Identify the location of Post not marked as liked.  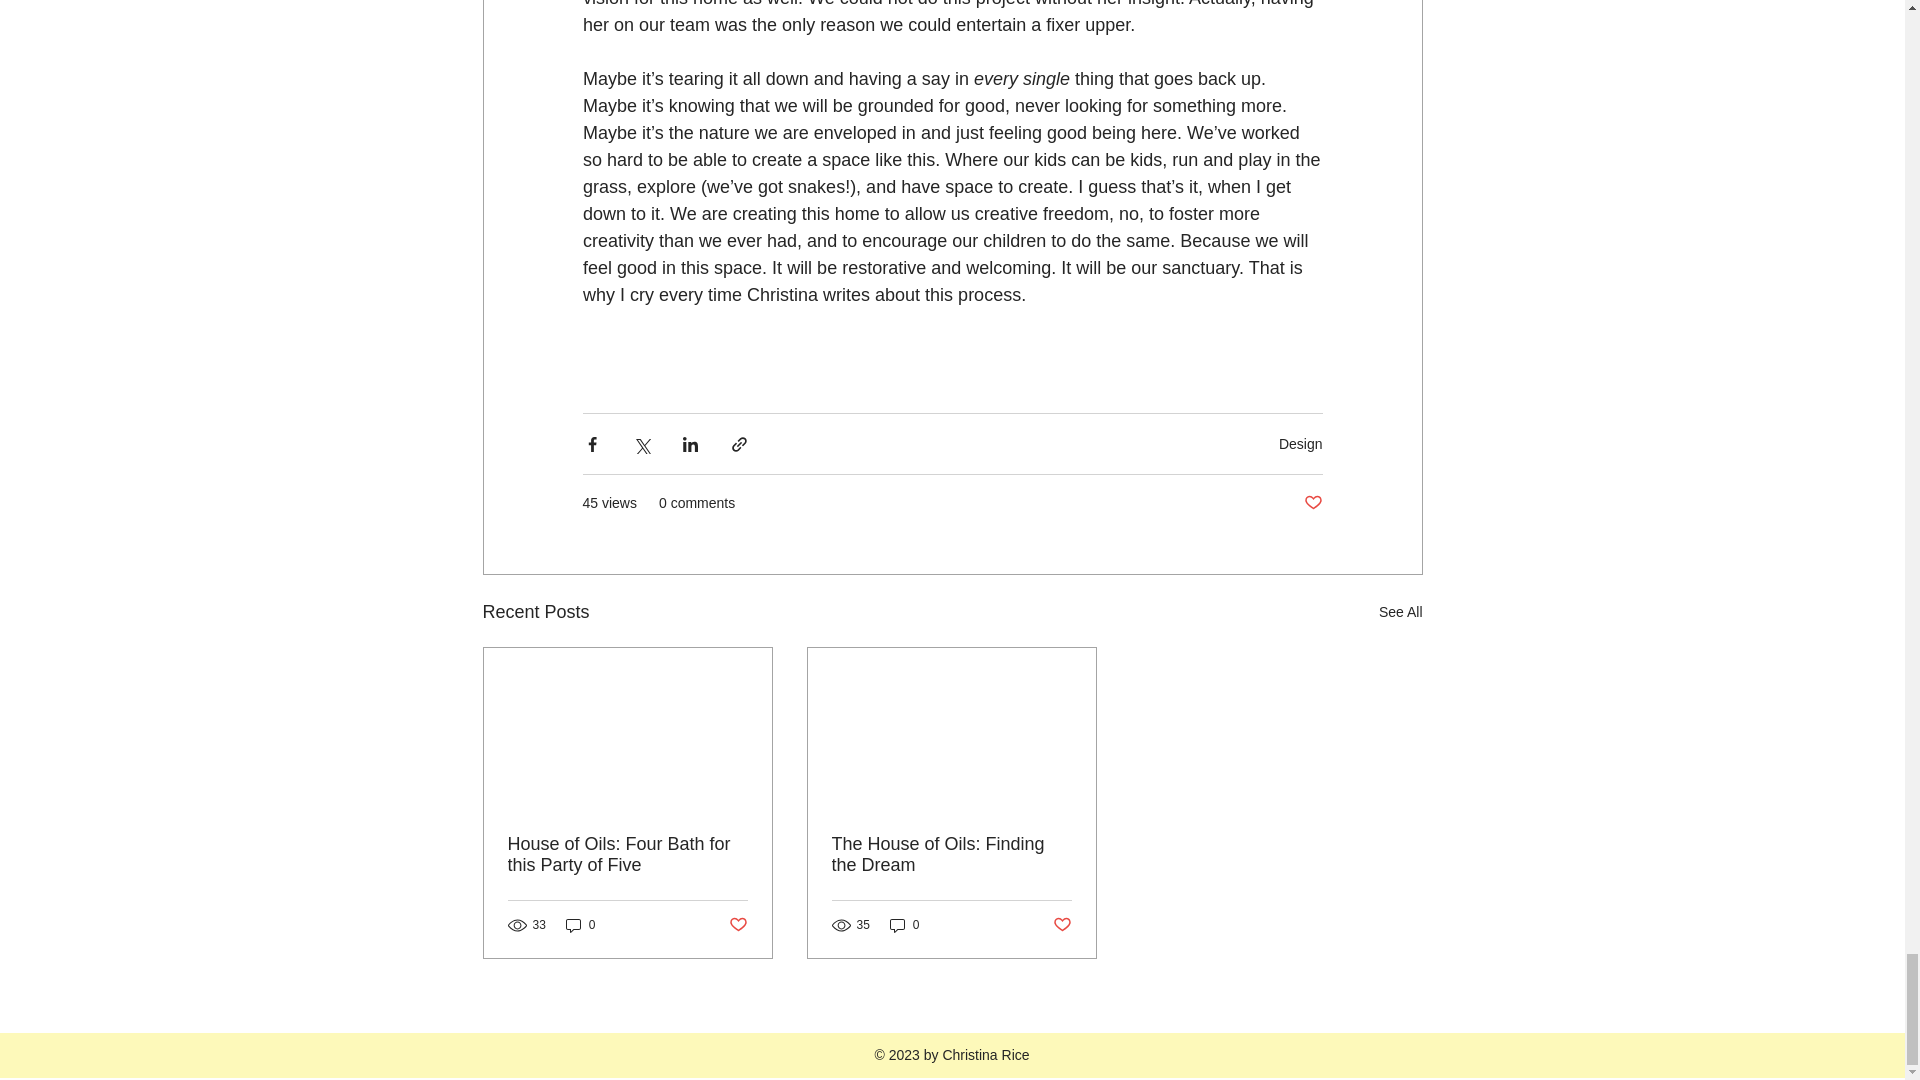
(1062, 925).